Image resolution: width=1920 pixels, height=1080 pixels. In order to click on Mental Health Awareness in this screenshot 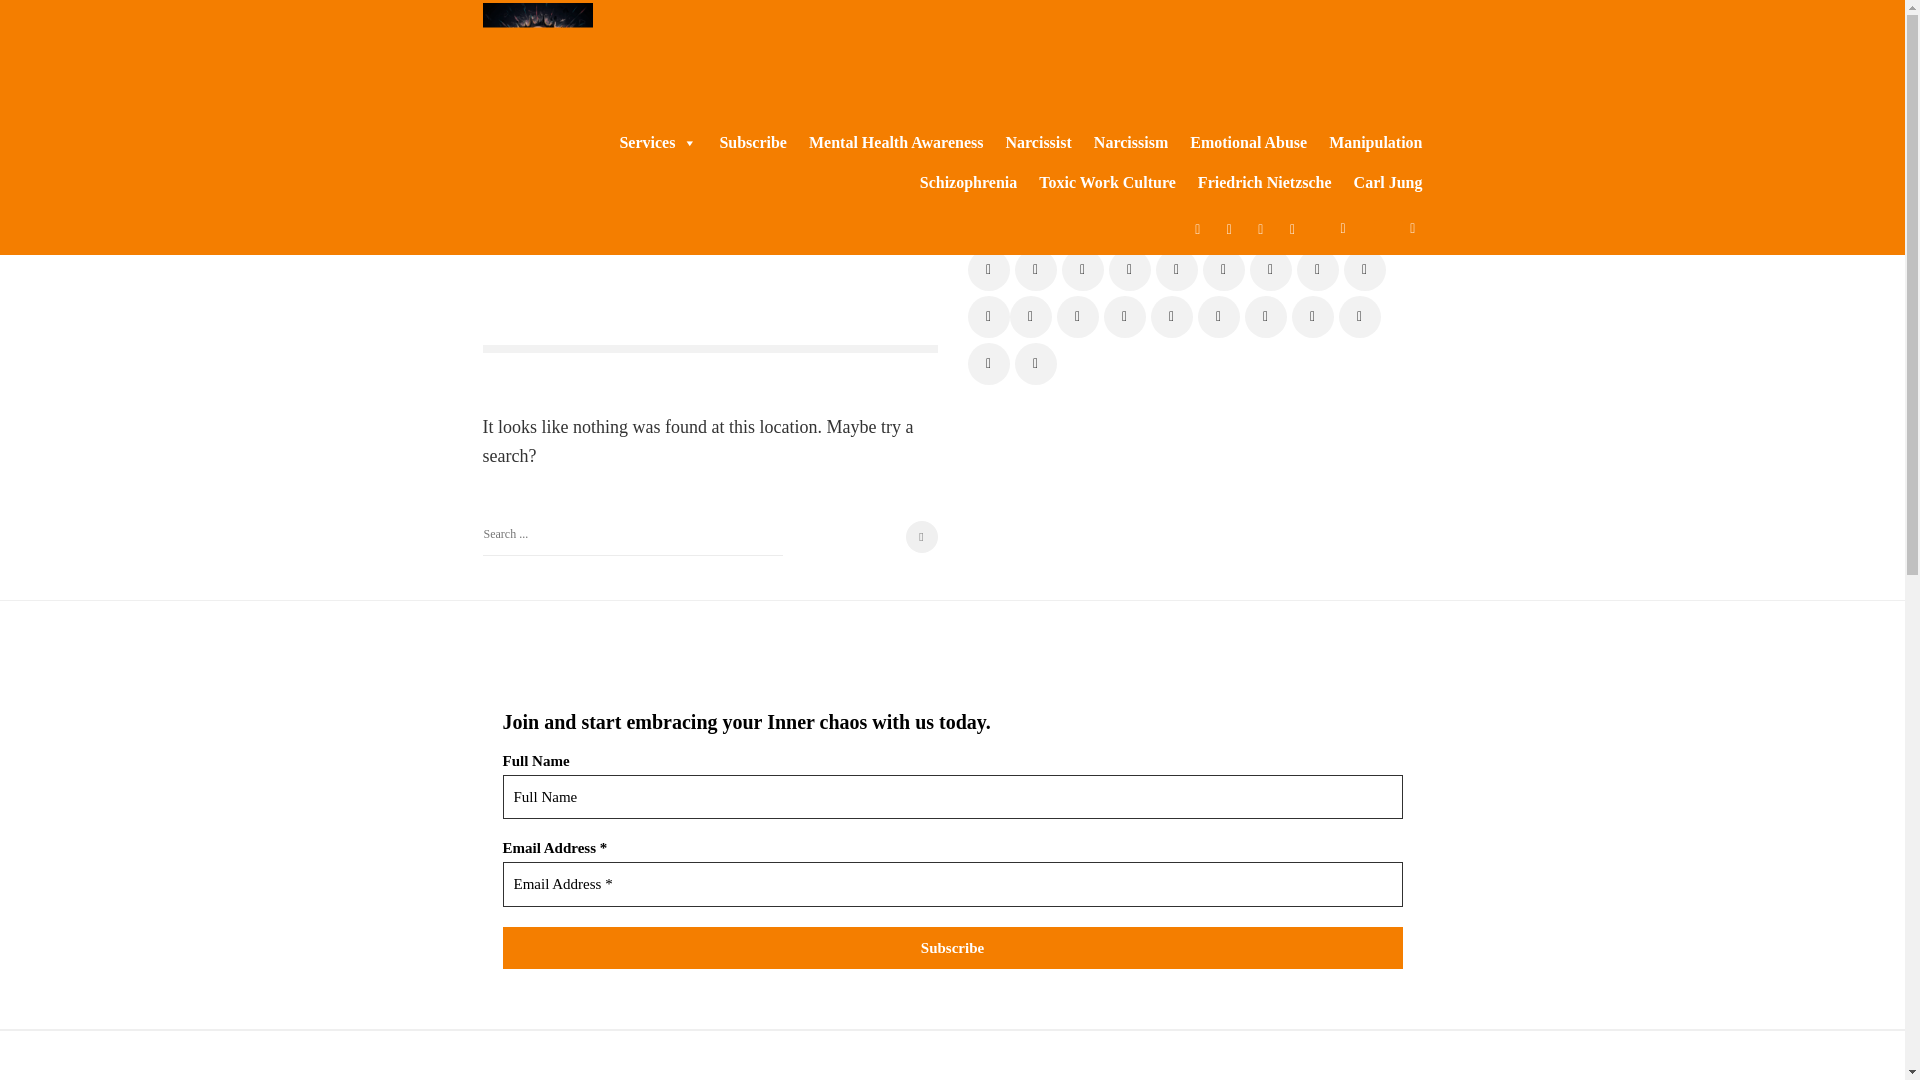, I will do `click(885, 143)`.